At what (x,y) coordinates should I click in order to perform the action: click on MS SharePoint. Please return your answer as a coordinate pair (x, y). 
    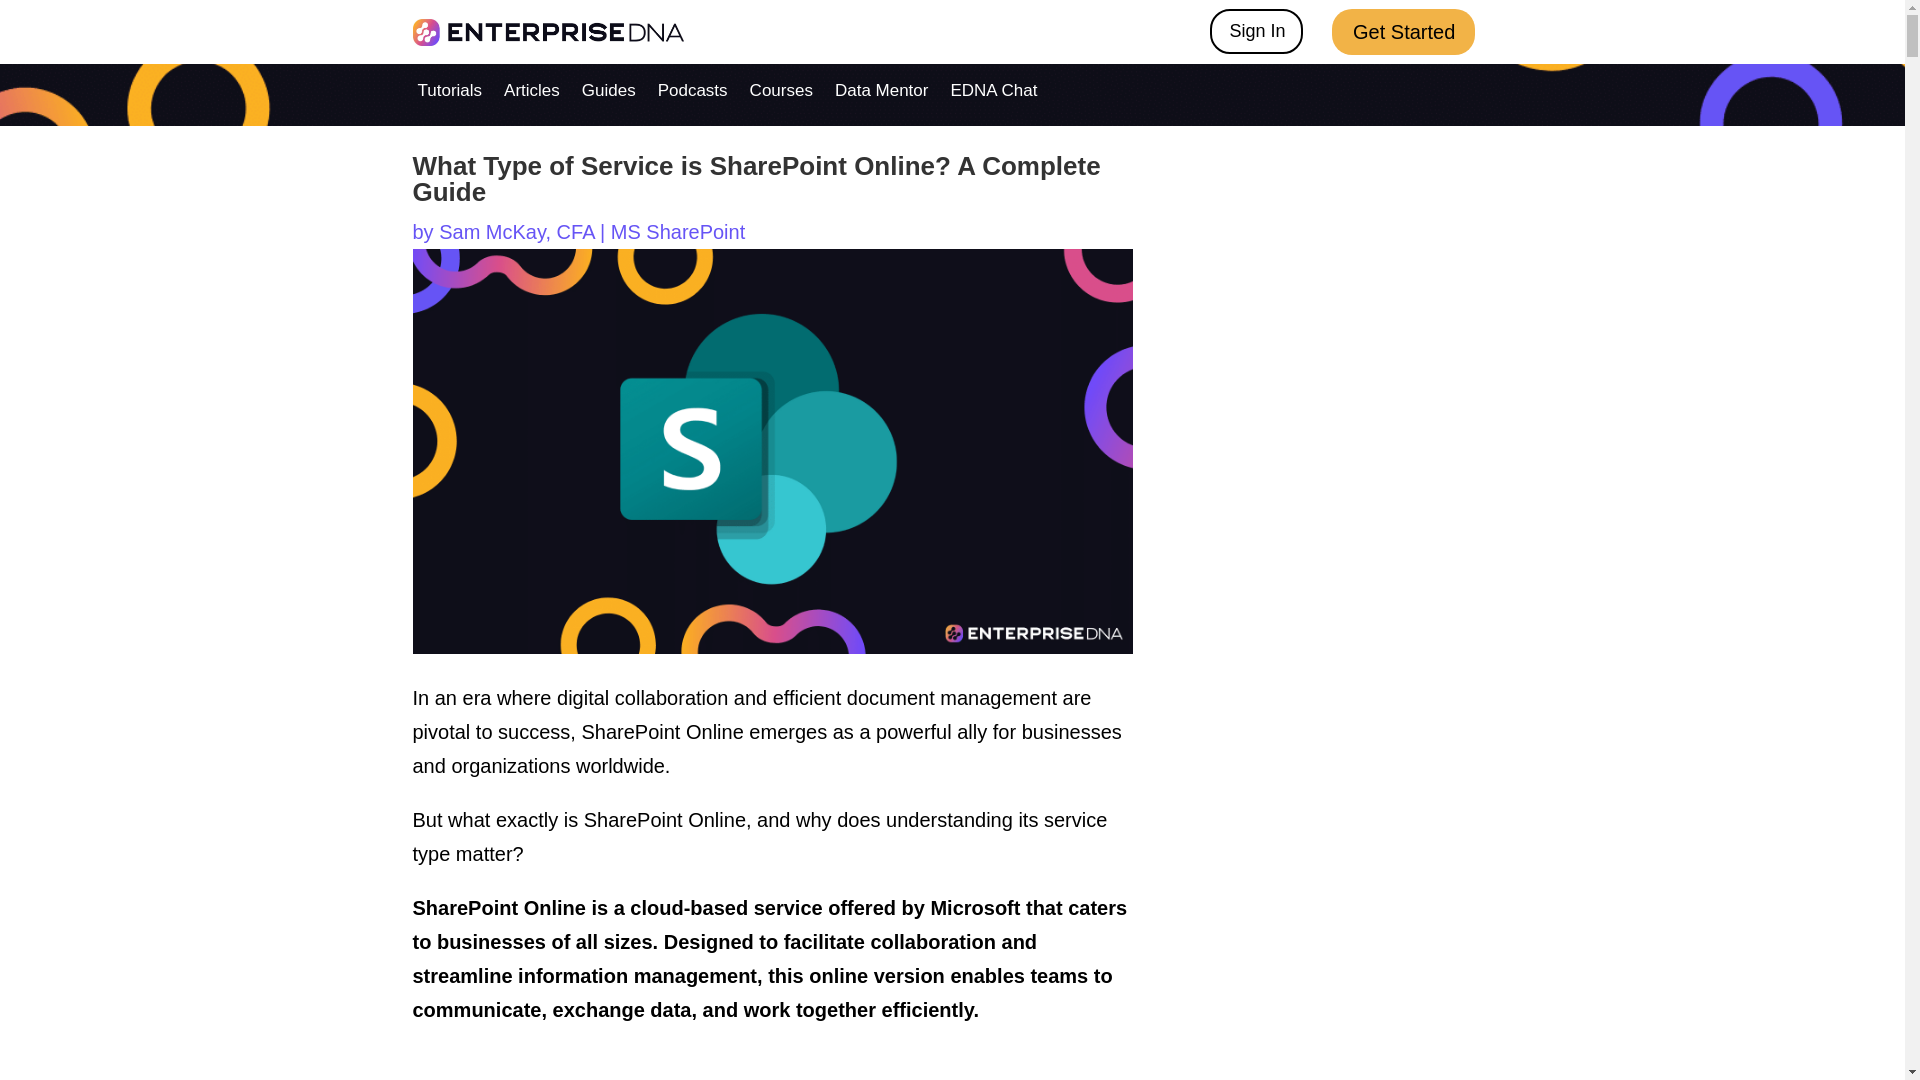
    Looking at the image, I should click on (678, 232).